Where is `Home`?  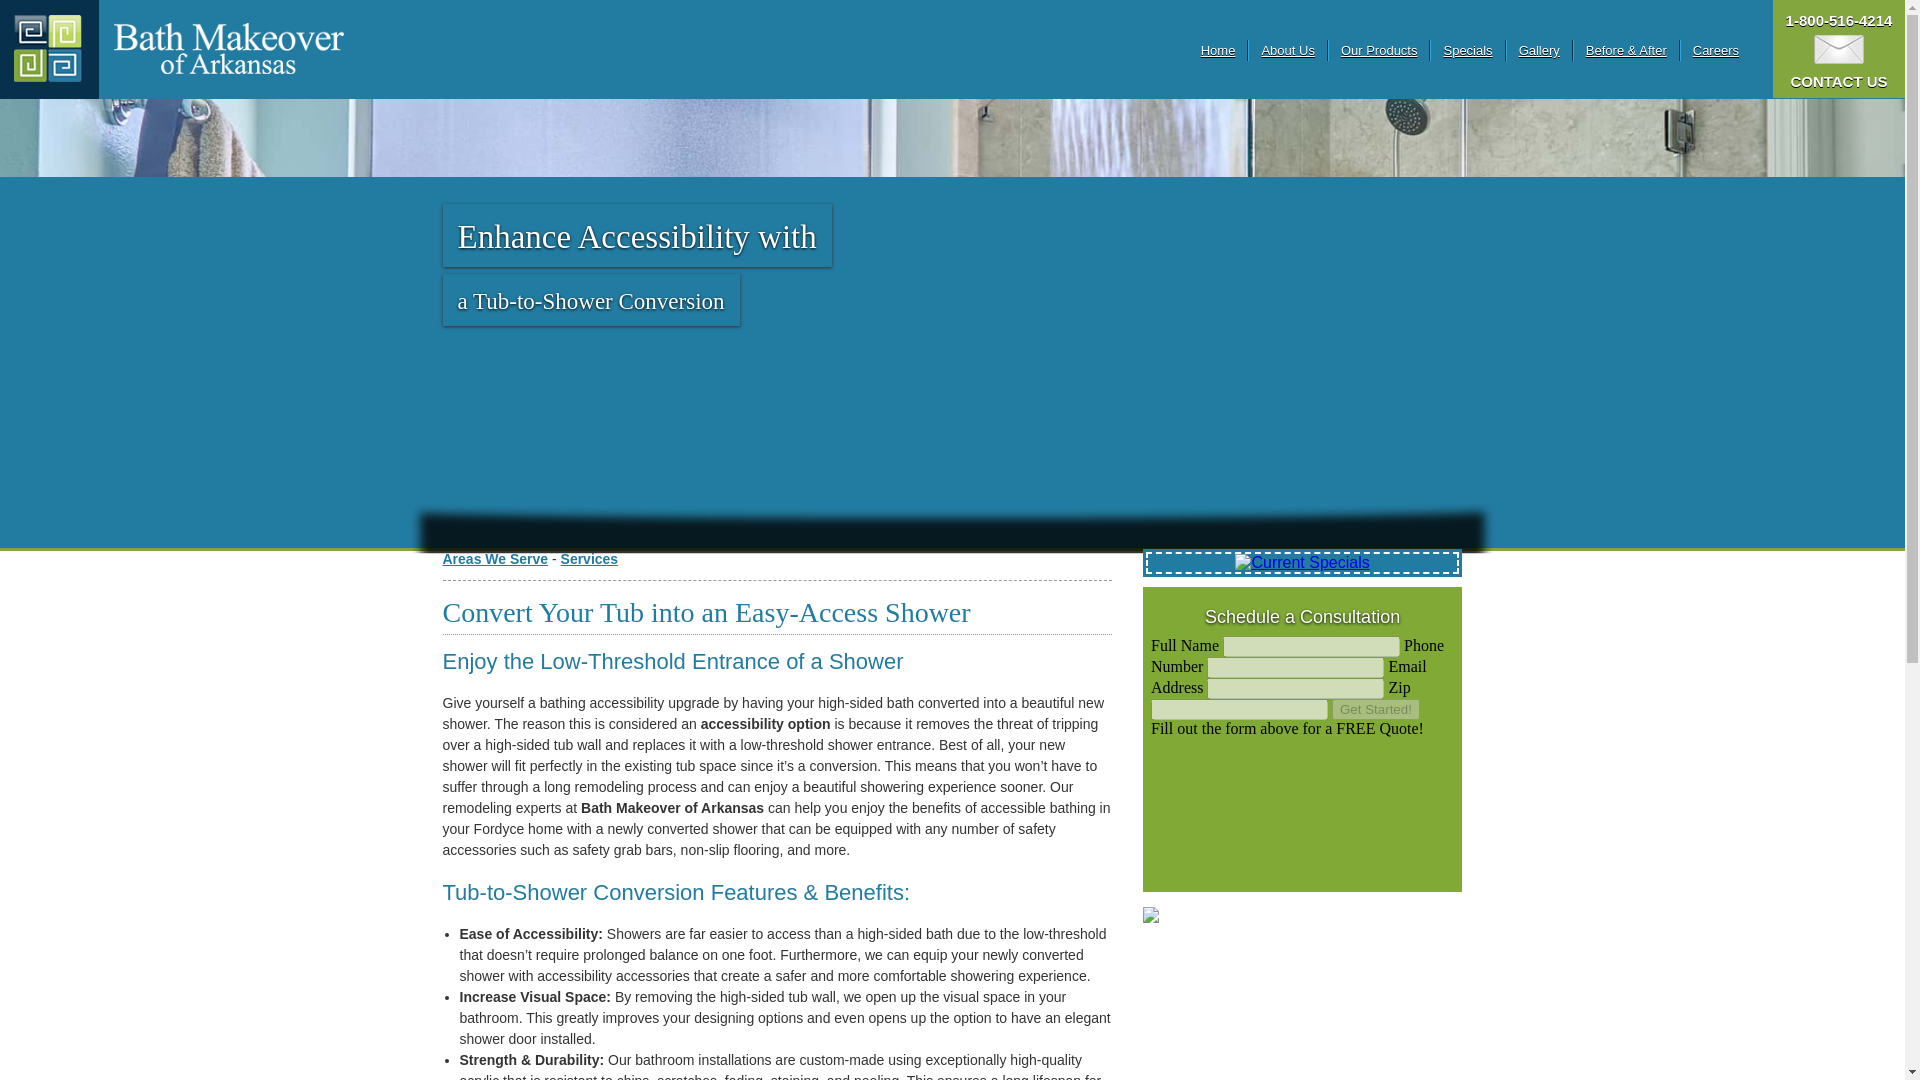 Home is located at coordinates (1218, 50).